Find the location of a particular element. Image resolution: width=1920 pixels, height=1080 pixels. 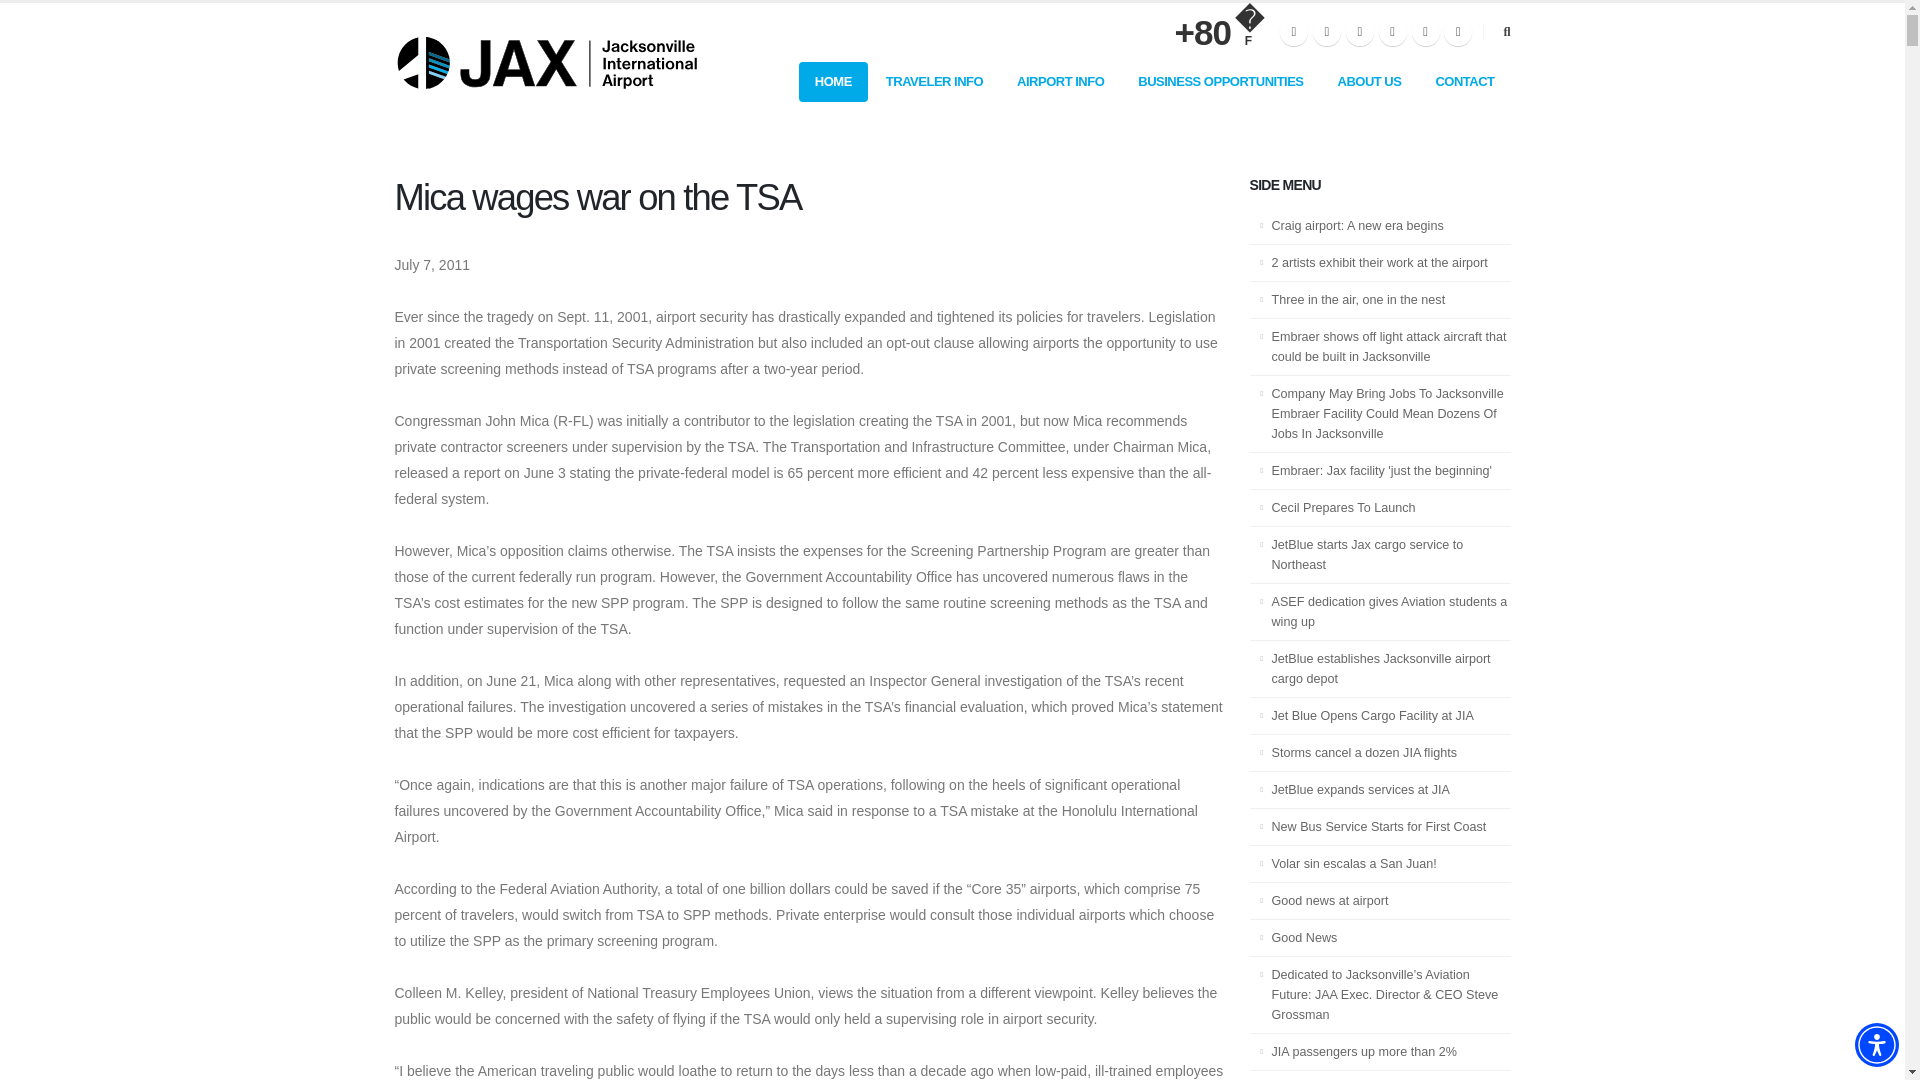

JetBlue starts Jax cargo service to Northeast is located at coordinates (1380, 556).